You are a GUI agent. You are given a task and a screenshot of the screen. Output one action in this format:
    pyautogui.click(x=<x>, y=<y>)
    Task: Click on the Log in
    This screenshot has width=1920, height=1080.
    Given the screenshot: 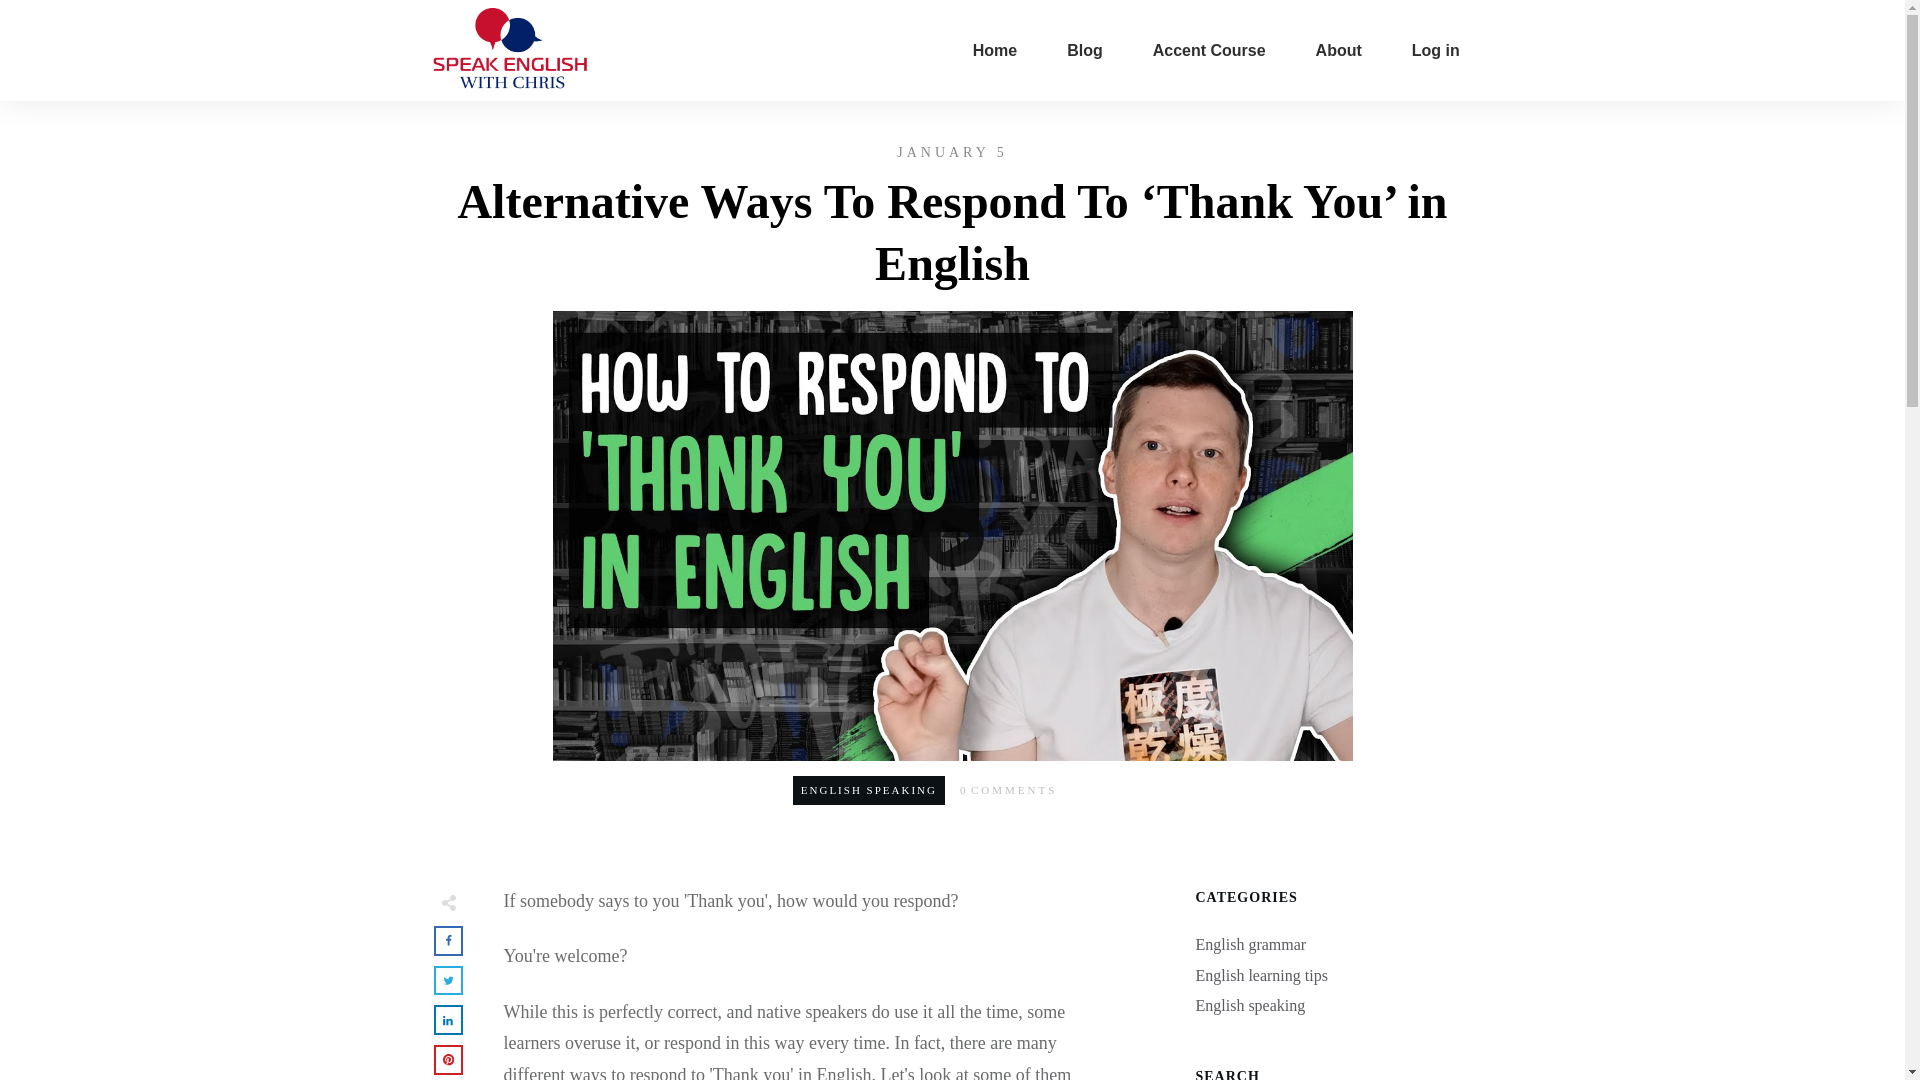 What is the action you would take?
    pyautogui.click(x=1435, y=50)
    